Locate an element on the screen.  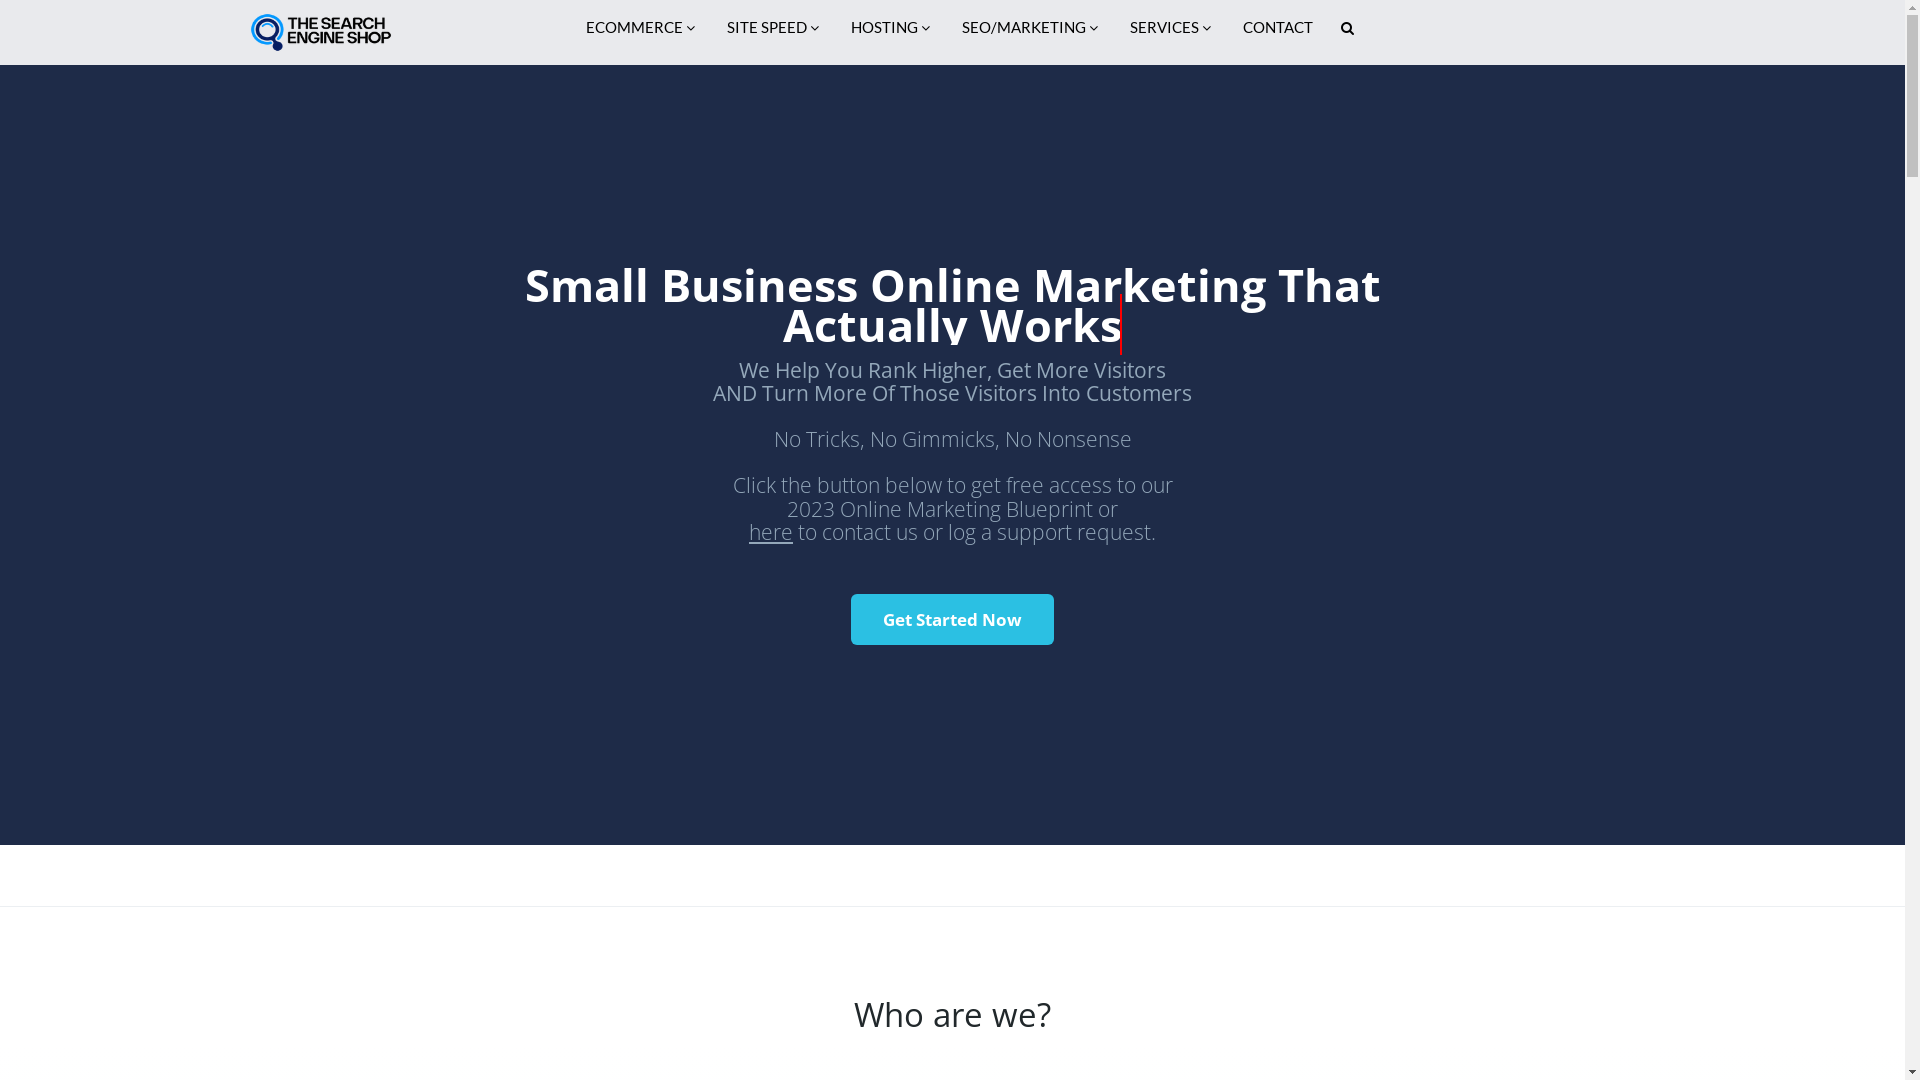
SITE SPEED is located at coordinates (773, 27).